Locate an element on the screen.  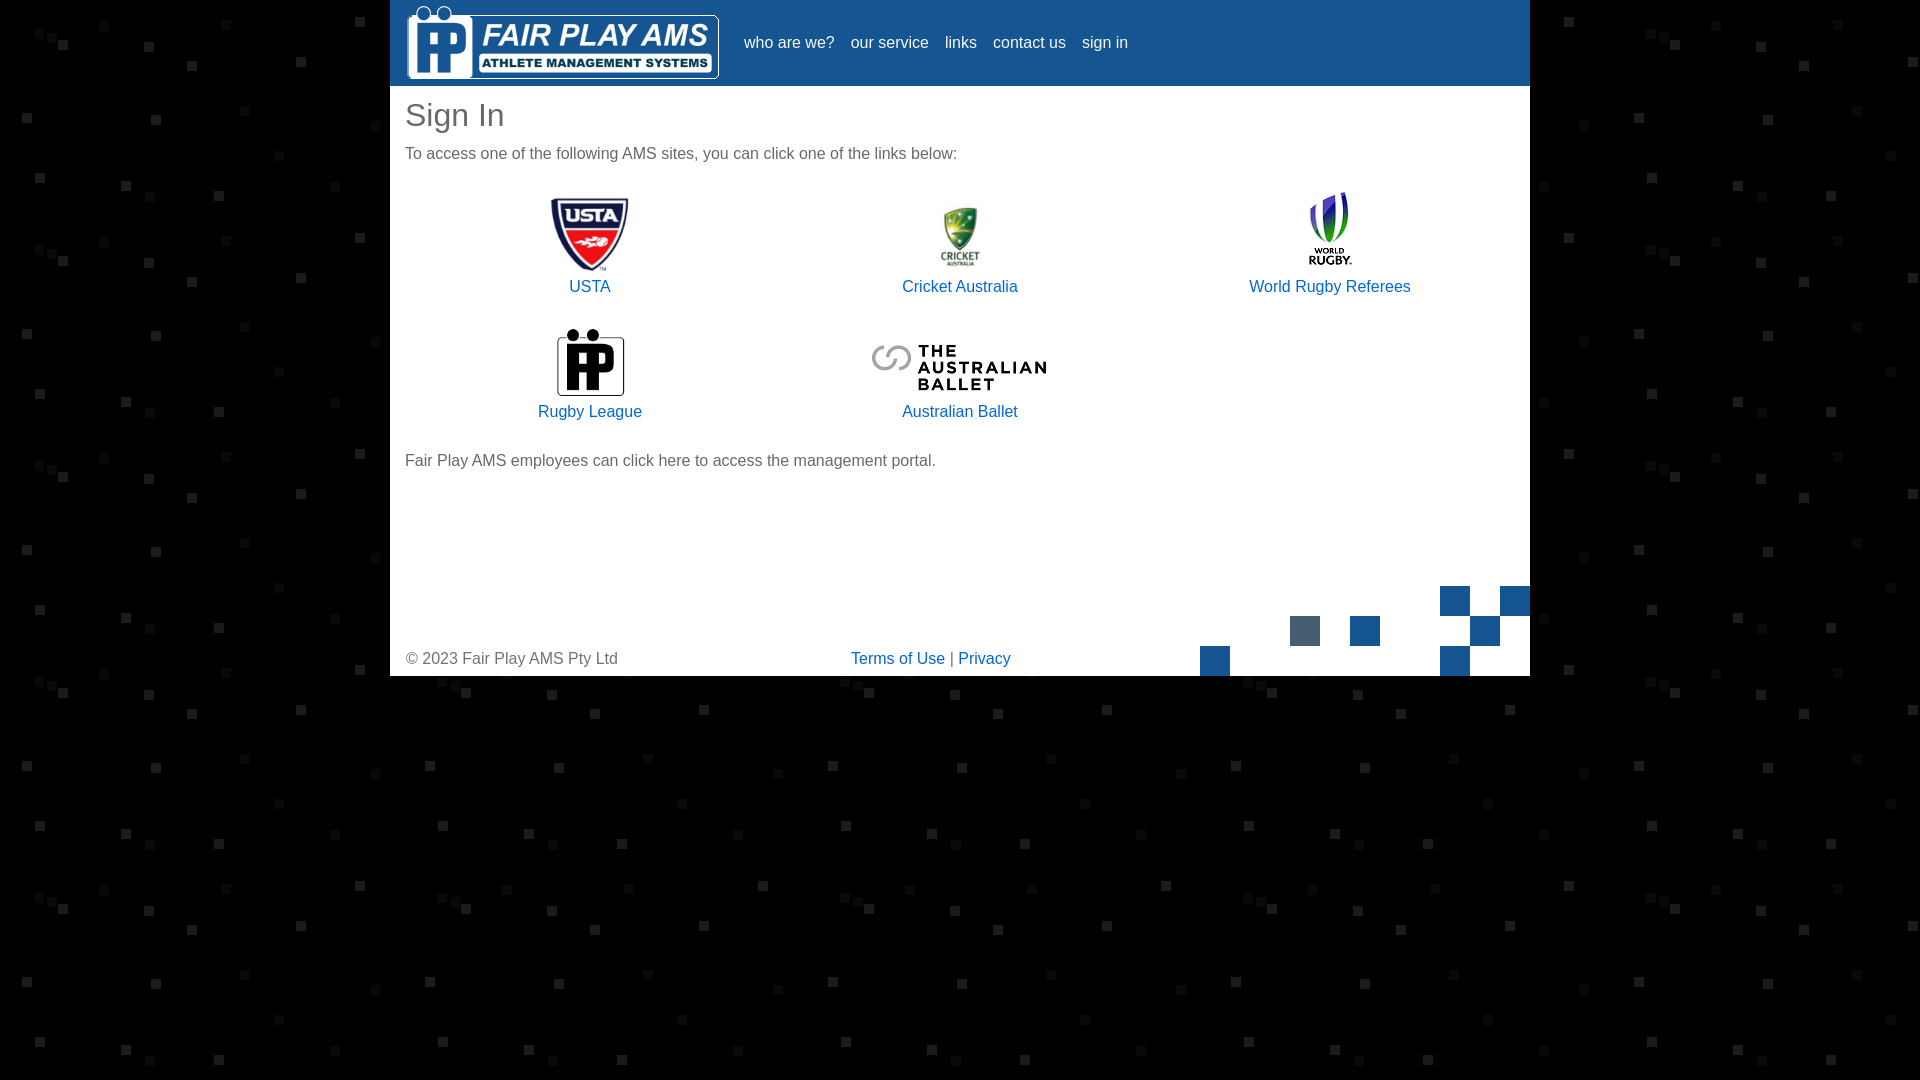
Terms of Use is located at coordinates (898, 658).